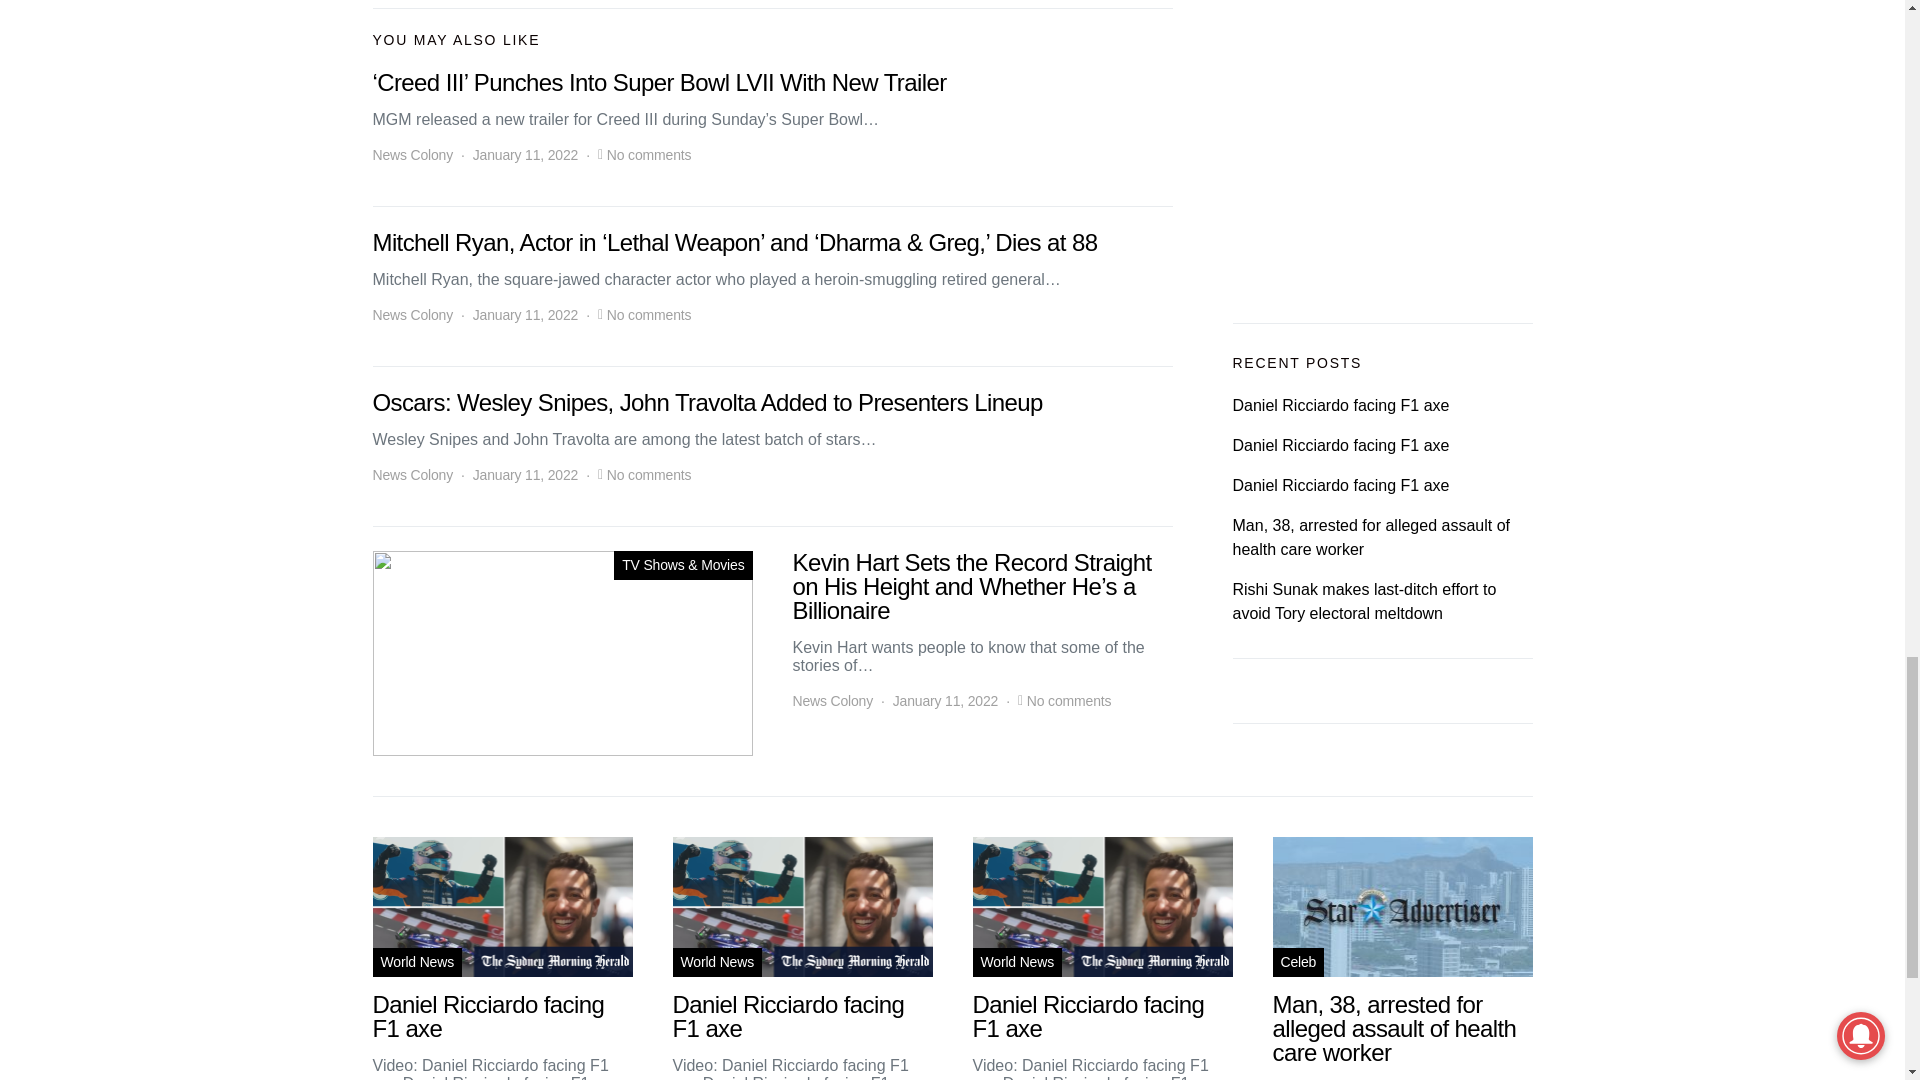 The width and height of the screenshot is (1920, 1080). What do you see at coordinates (648, 315) in the screenshot?
I see `No comments` at bounding box center [648, 315].